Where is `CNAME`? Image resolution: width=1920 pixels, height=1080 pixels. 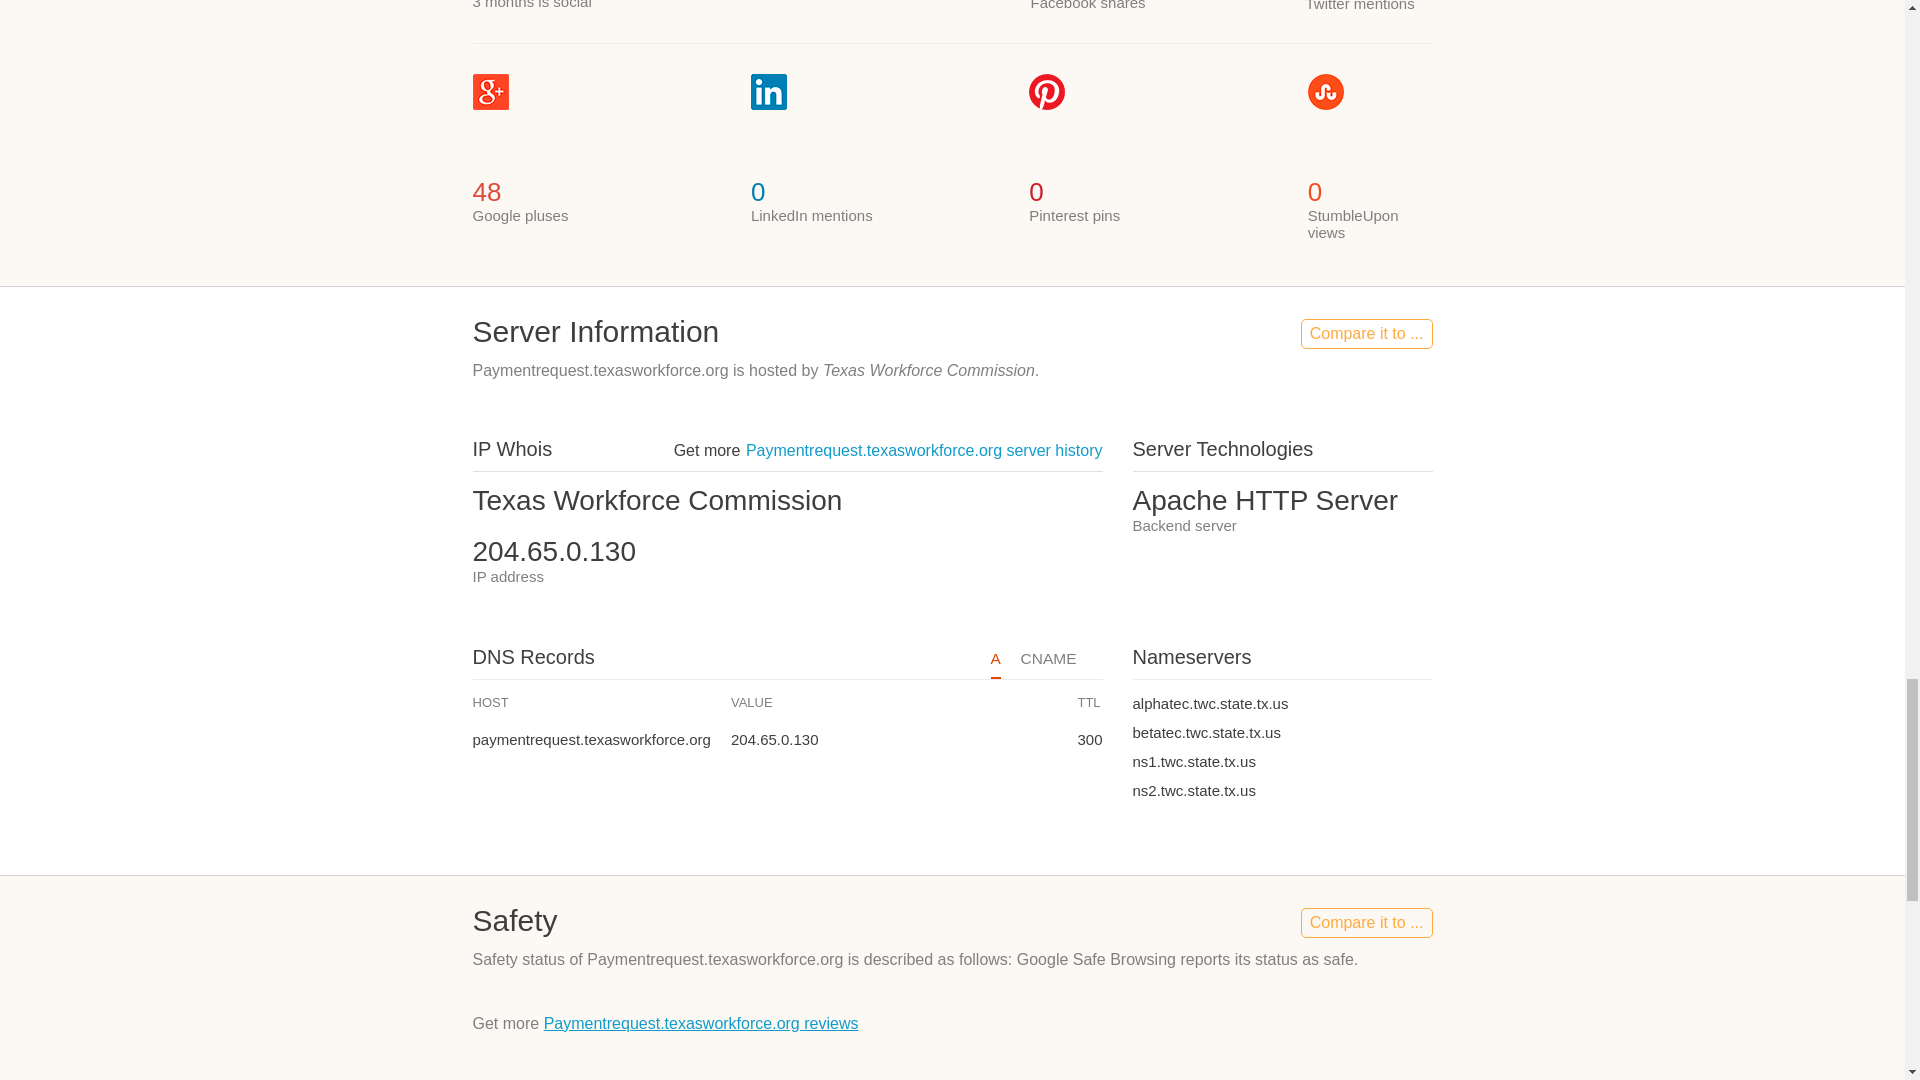
CNAME is located at coordinates (1049, 664).